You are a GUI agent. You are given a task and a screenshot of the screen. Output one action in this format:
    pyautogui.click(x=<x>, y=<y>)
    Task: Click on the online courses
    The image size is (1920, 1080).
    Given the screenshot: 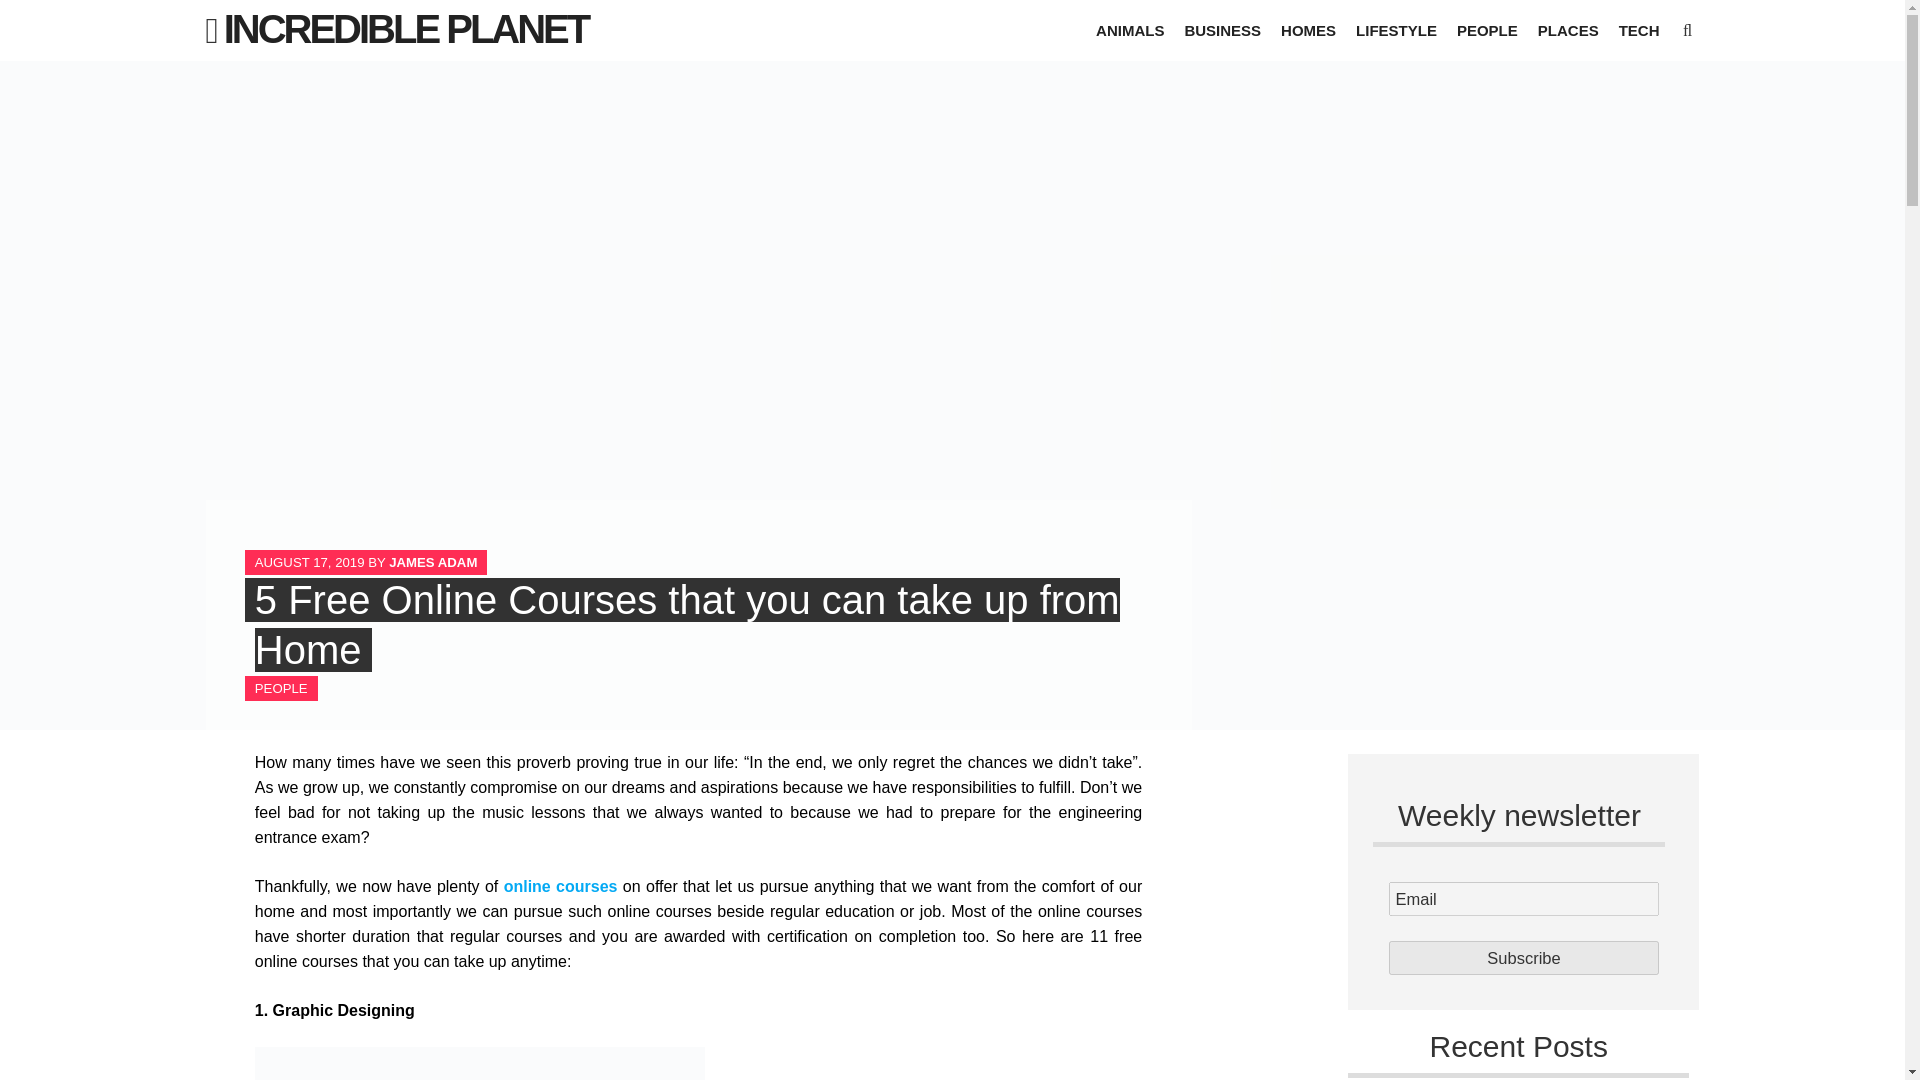 What is the action you would take?
    pyautogui.click(x=560, y=886)
    